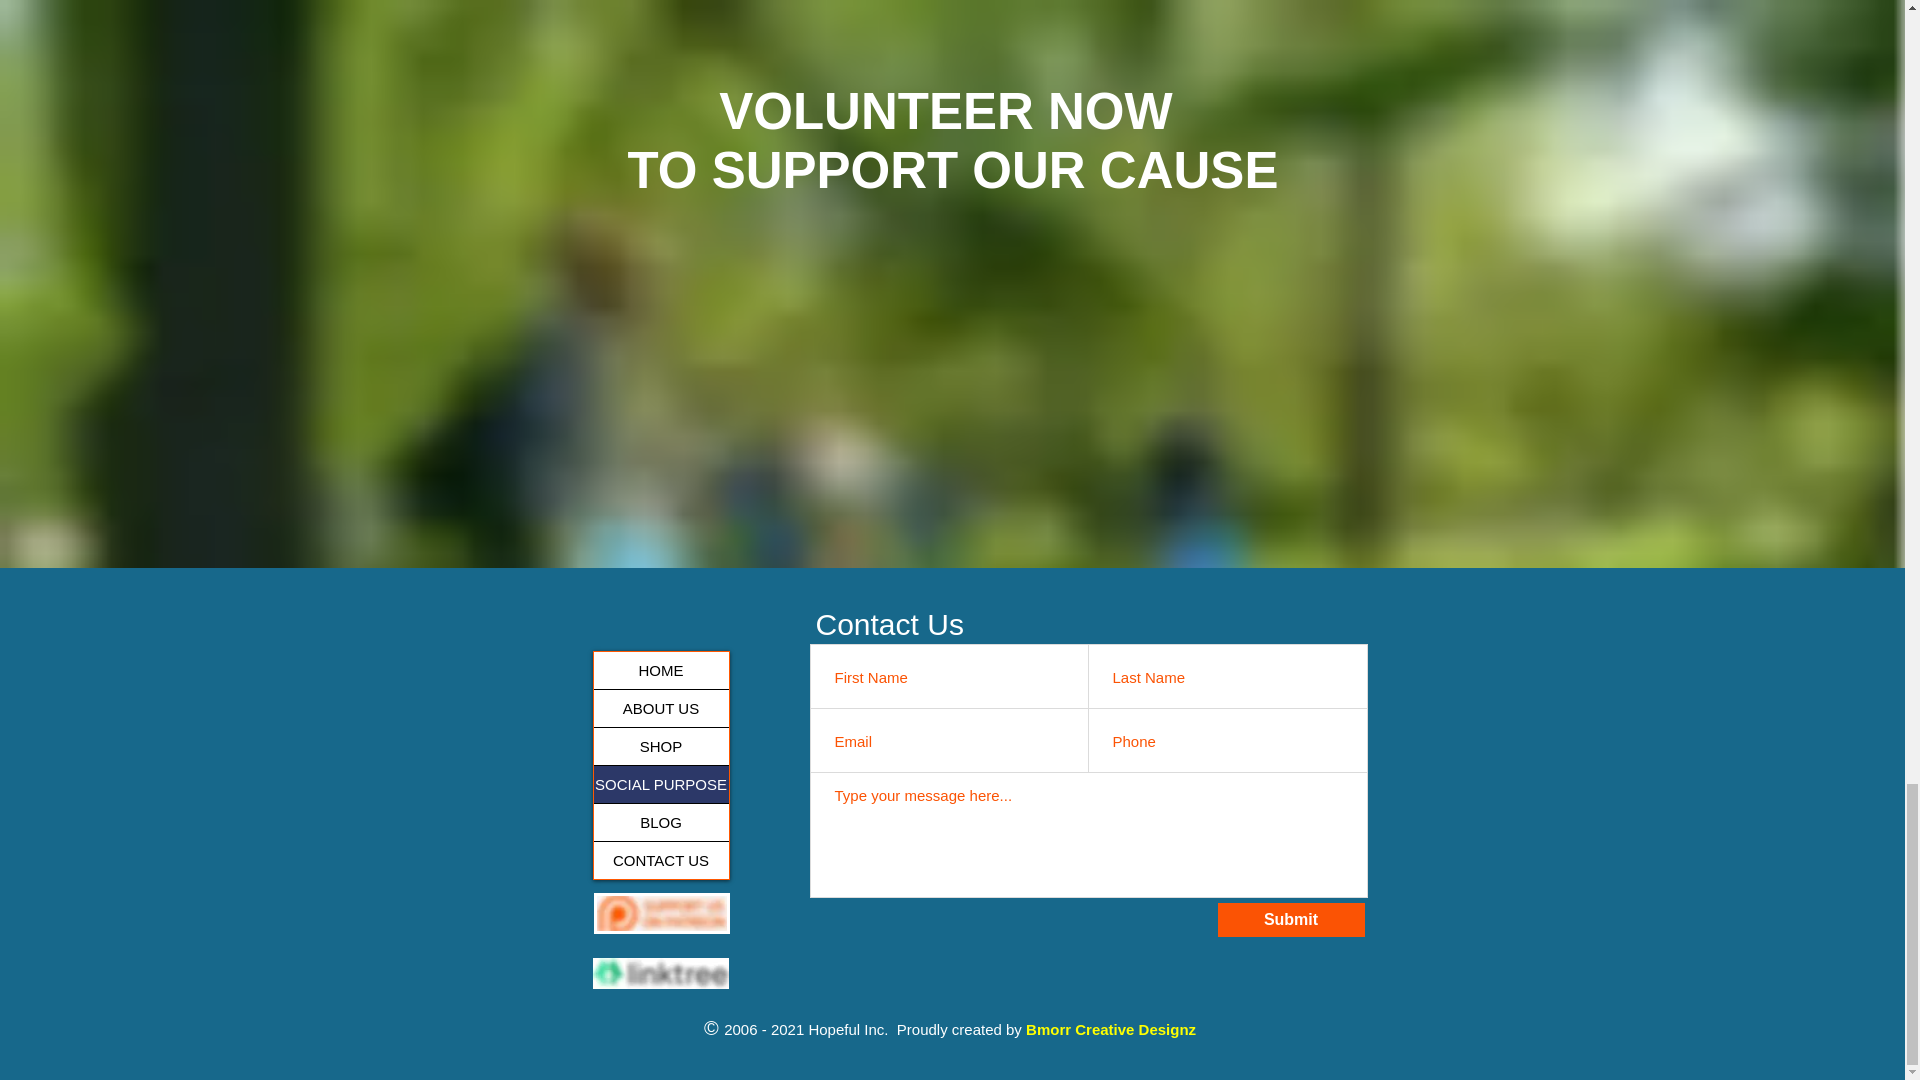 The width and height of the screenshot is (1920, 1080). I want to click on HOME, so click(661, 670).